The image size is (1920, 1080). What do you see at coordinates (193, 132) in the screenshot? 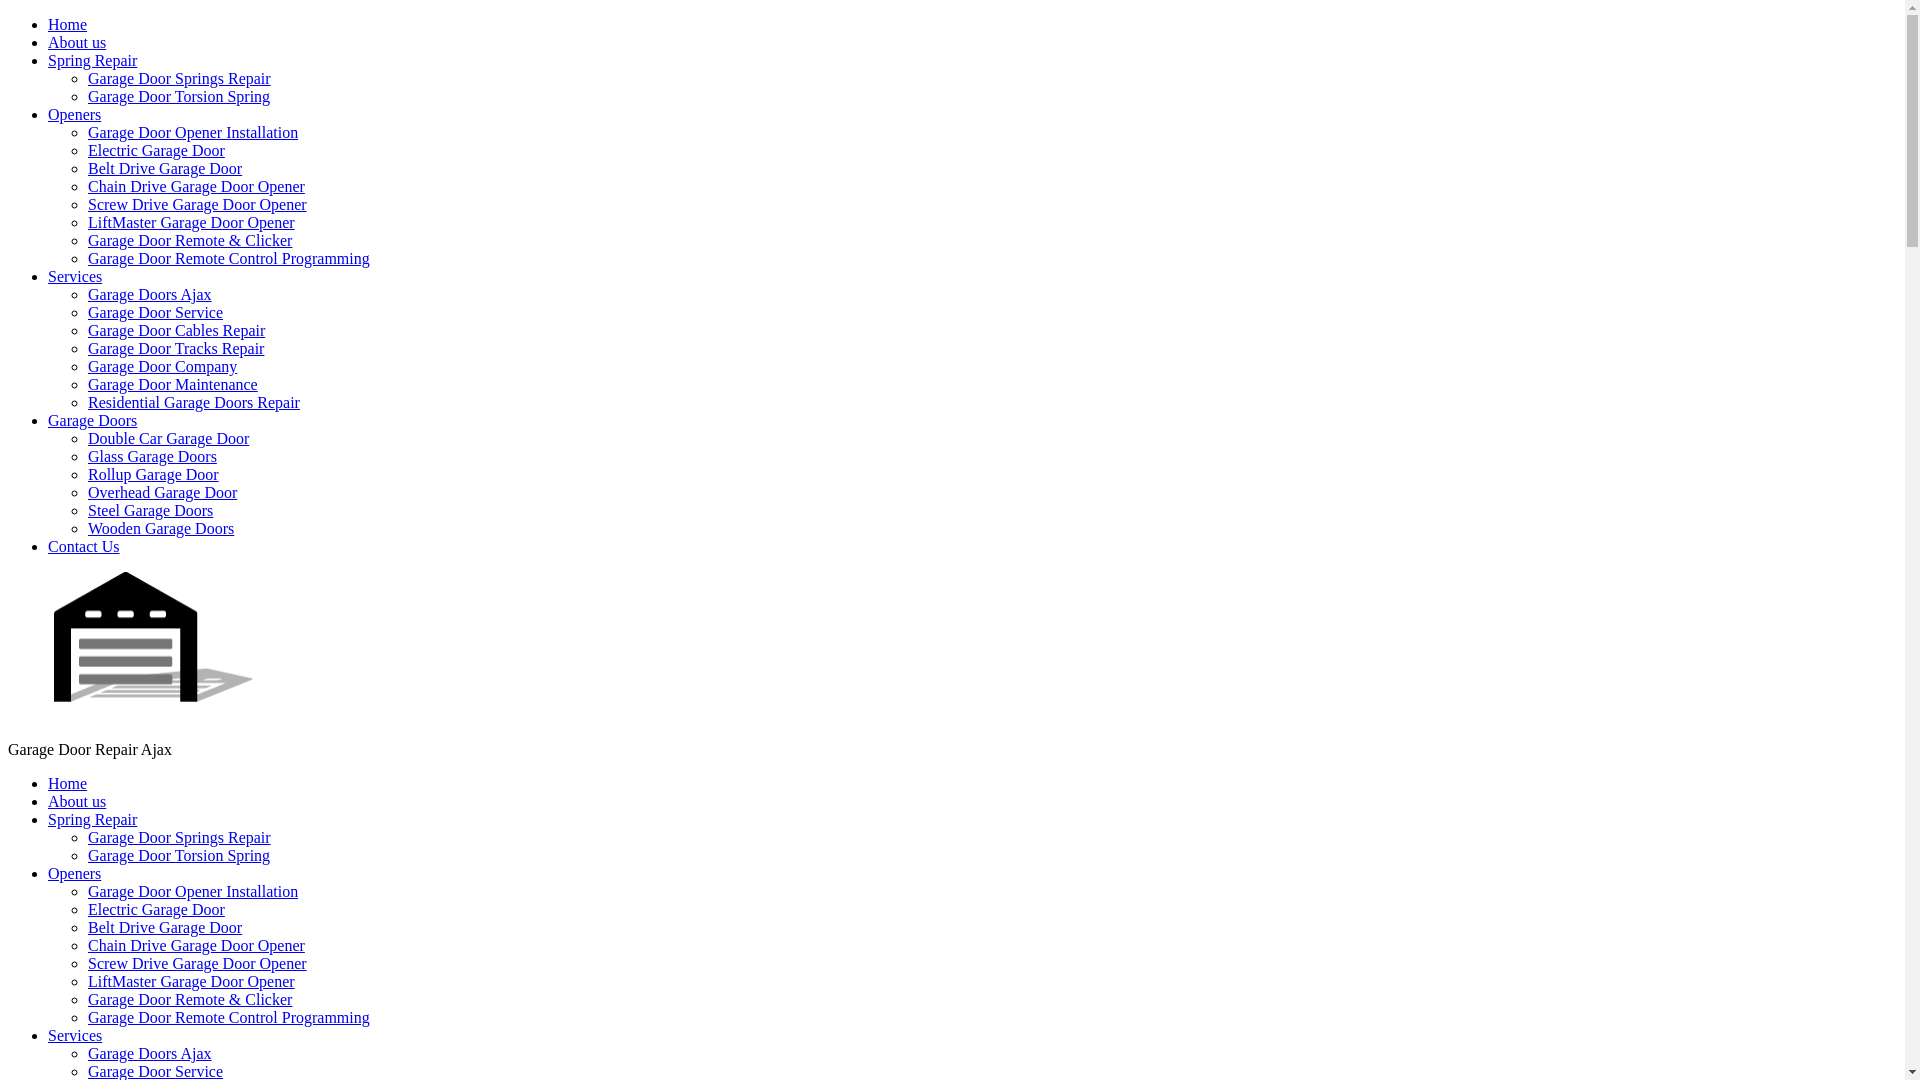
I see `Garage Door Opener Installation` at bounding box center [193, 132].